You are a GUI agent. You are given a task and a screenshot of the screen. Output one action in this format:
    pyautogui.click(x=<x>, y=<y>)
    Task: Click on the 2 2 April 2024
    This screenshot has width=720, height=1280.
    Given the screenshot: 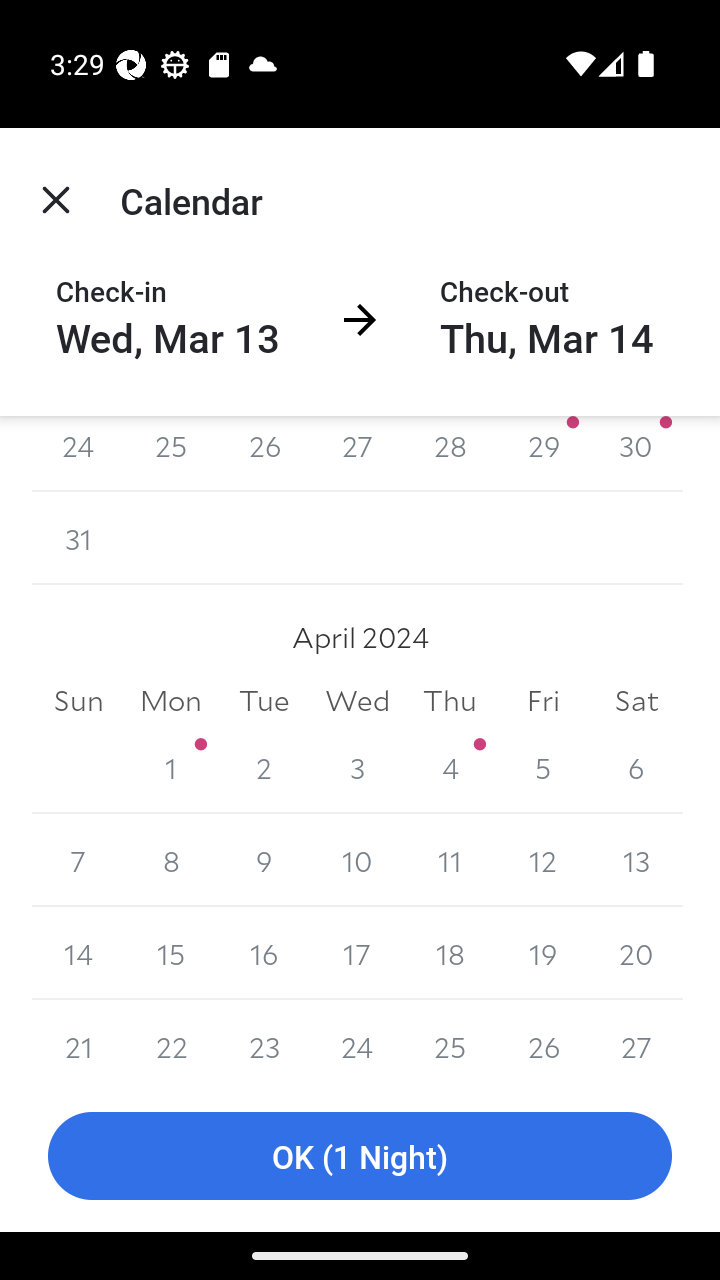 What is the action you would take?
    pyautogui.click(x=264, y=767)
    